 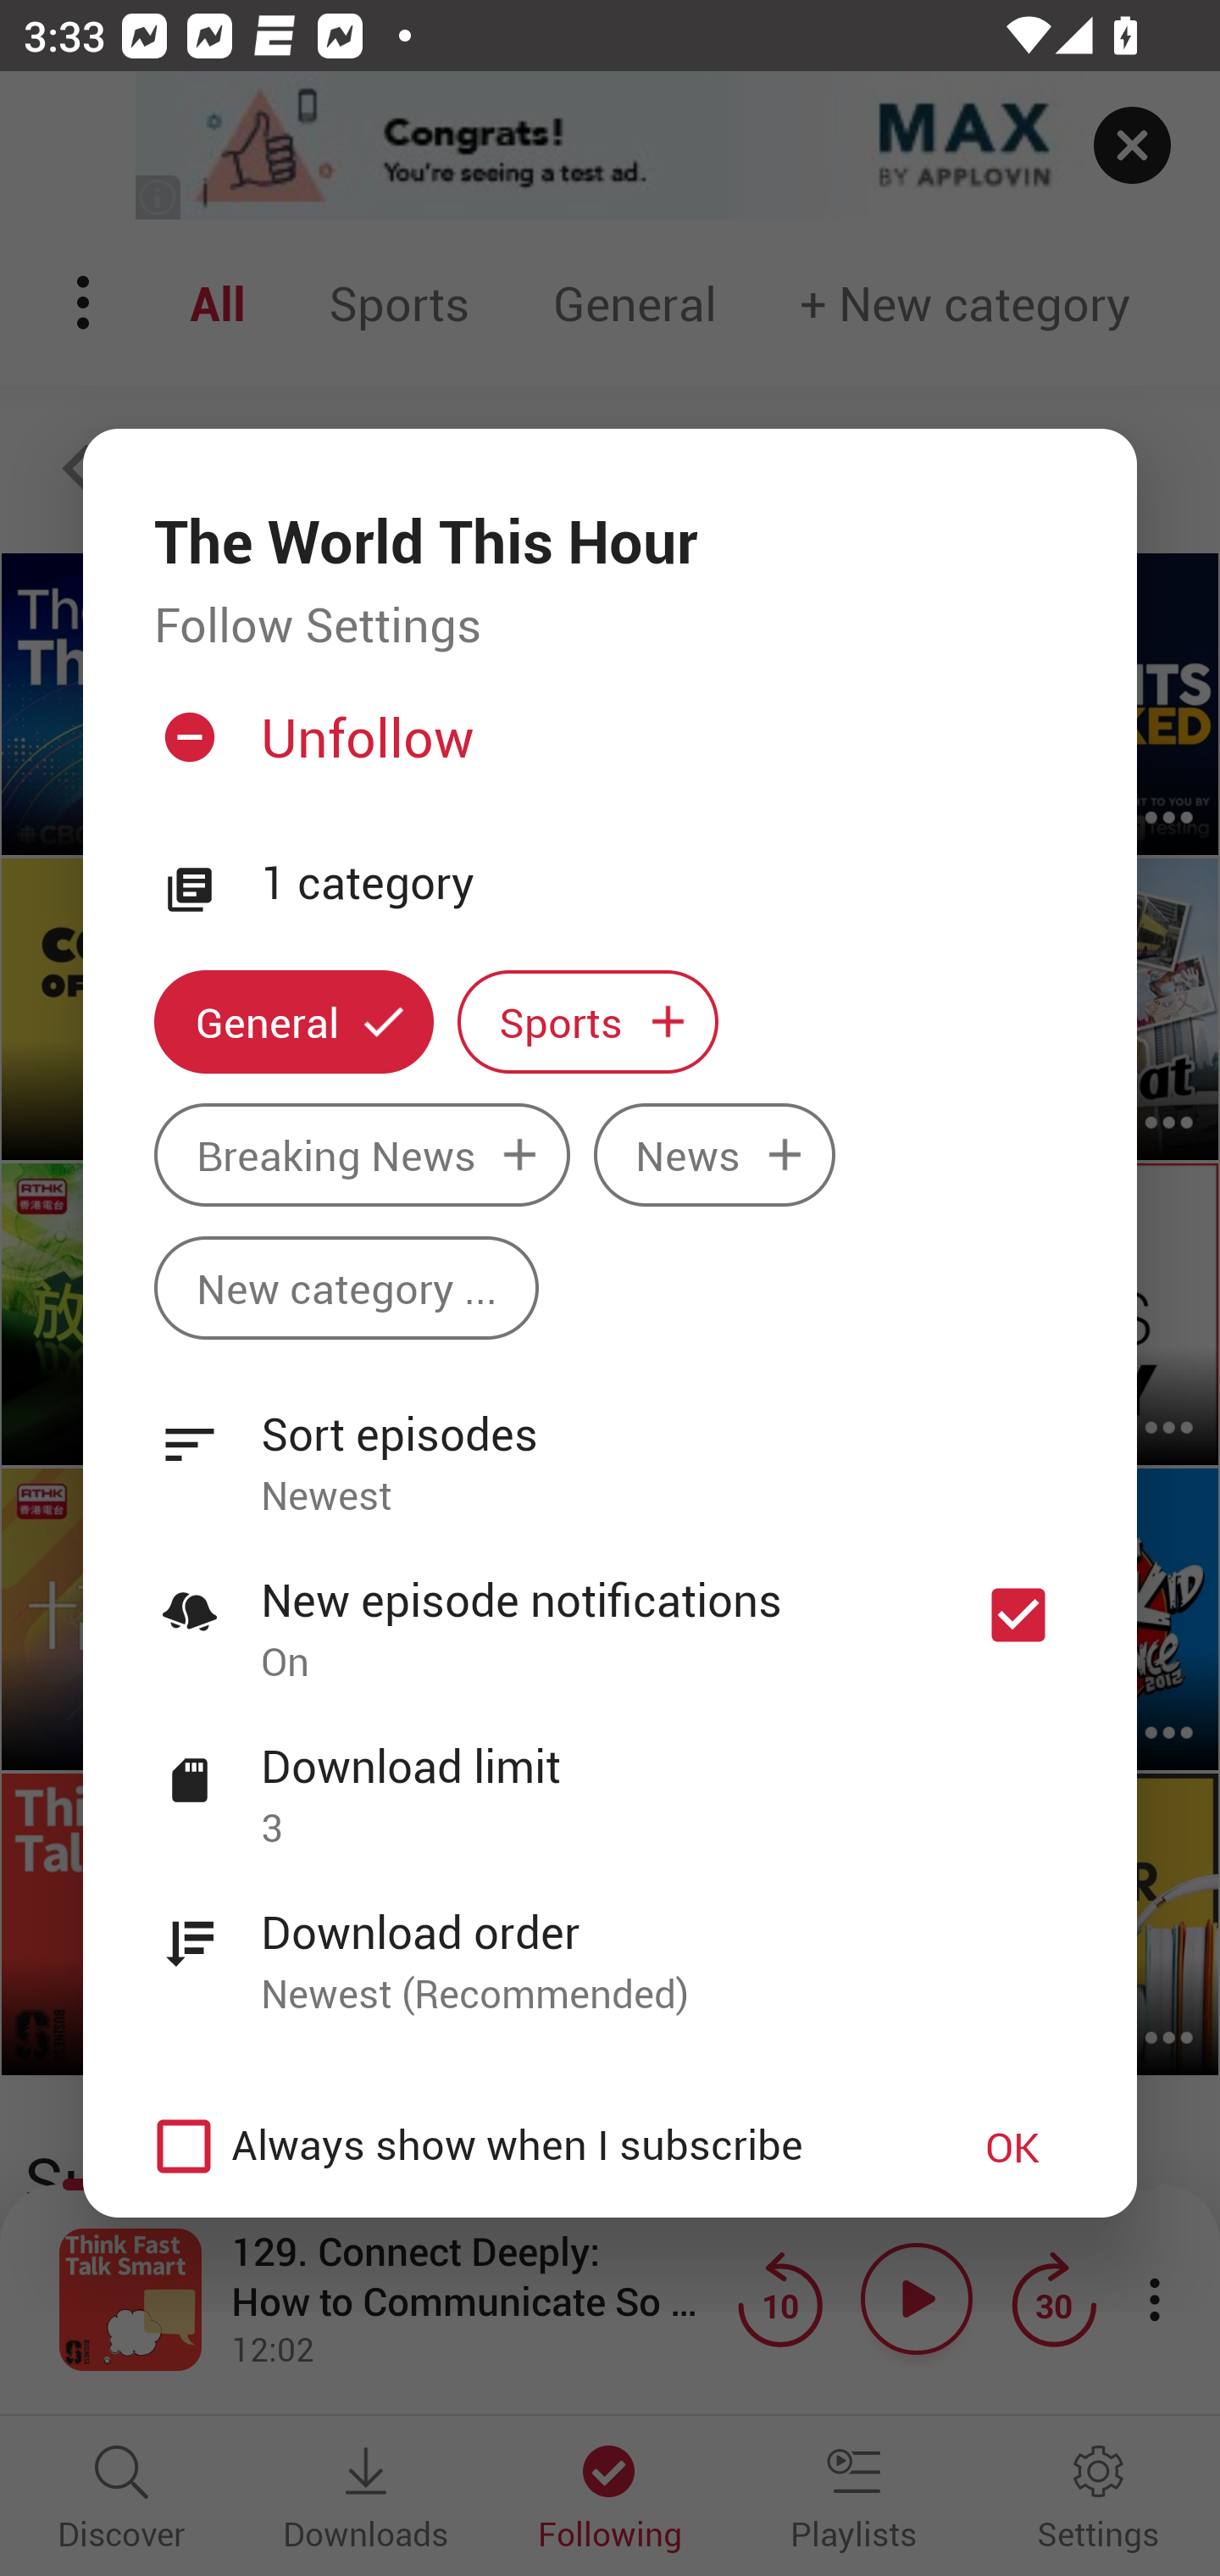 What do you see at coordinates (527, 2147) in the screenshot?
I see `Always show when I subscribe` at bounding box center [527, 2147].